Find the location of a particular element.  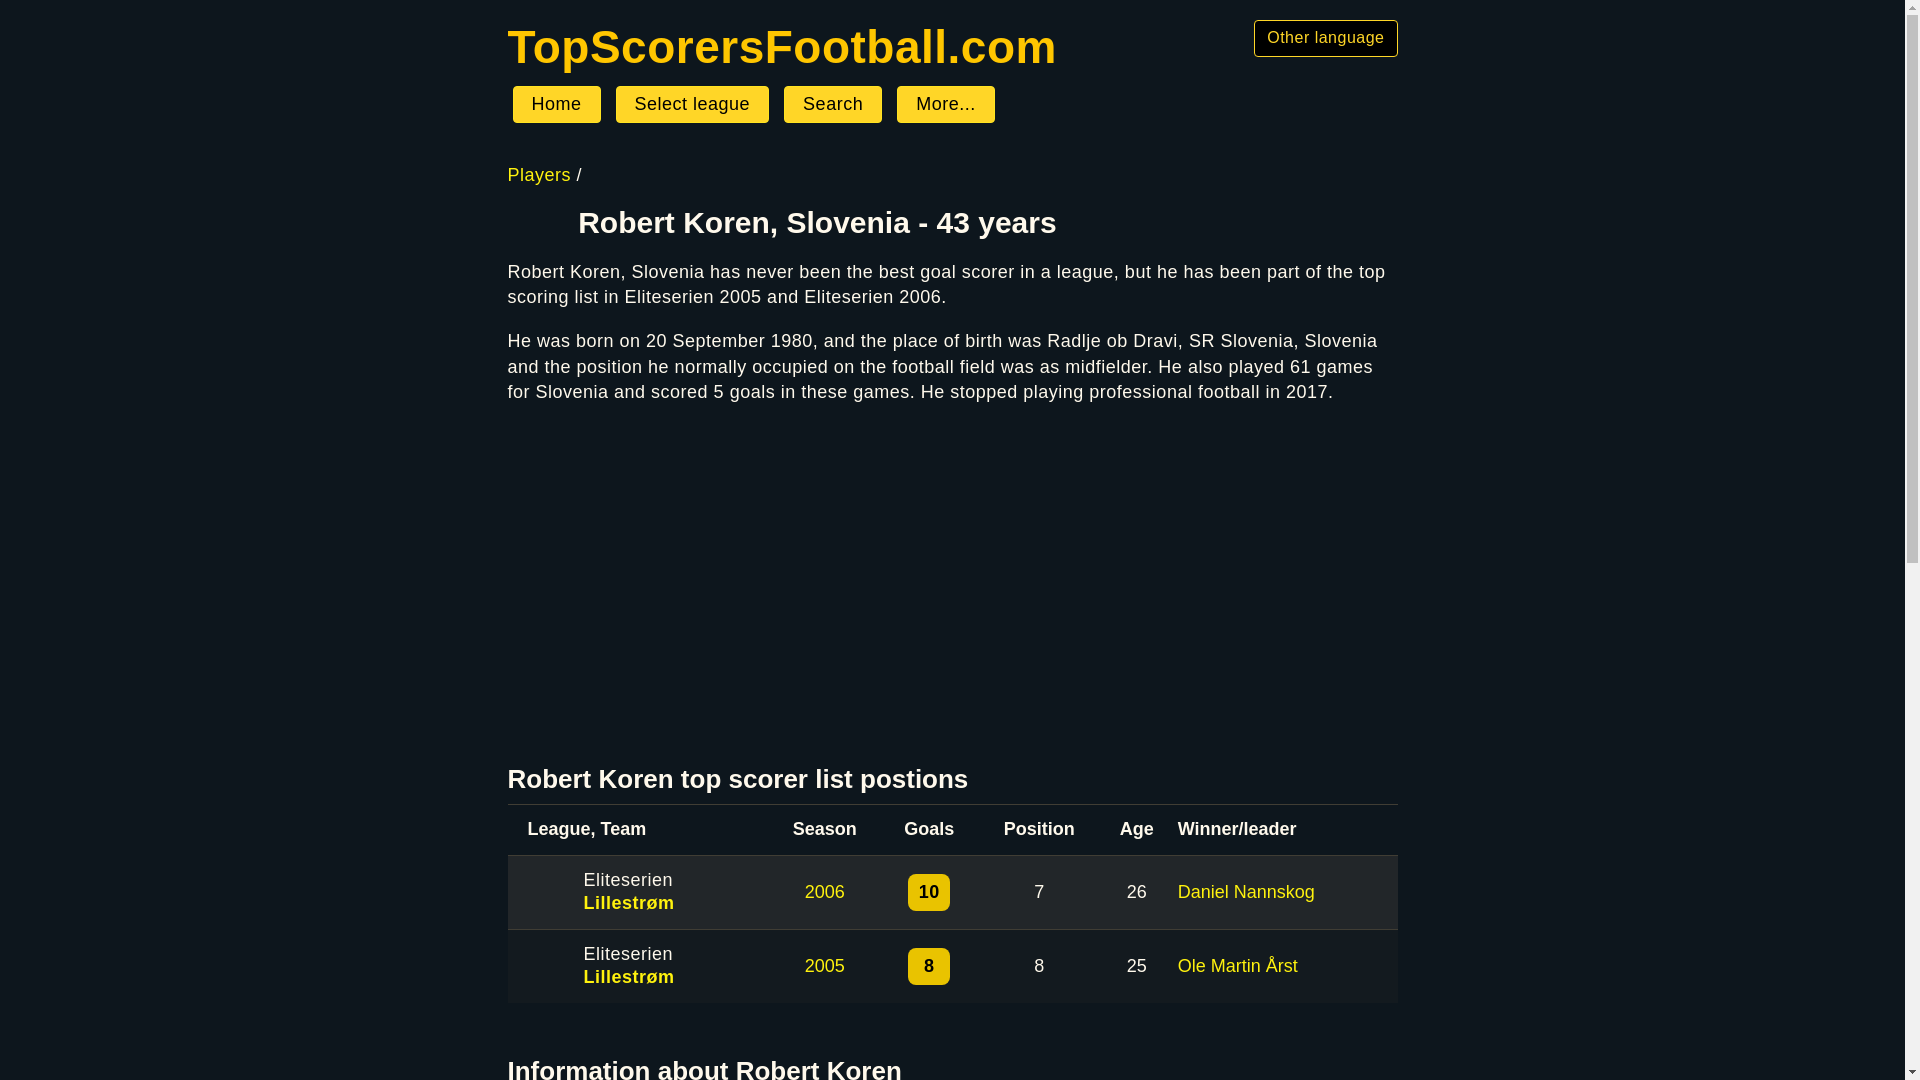

Home is located at coordinates (782, 46).